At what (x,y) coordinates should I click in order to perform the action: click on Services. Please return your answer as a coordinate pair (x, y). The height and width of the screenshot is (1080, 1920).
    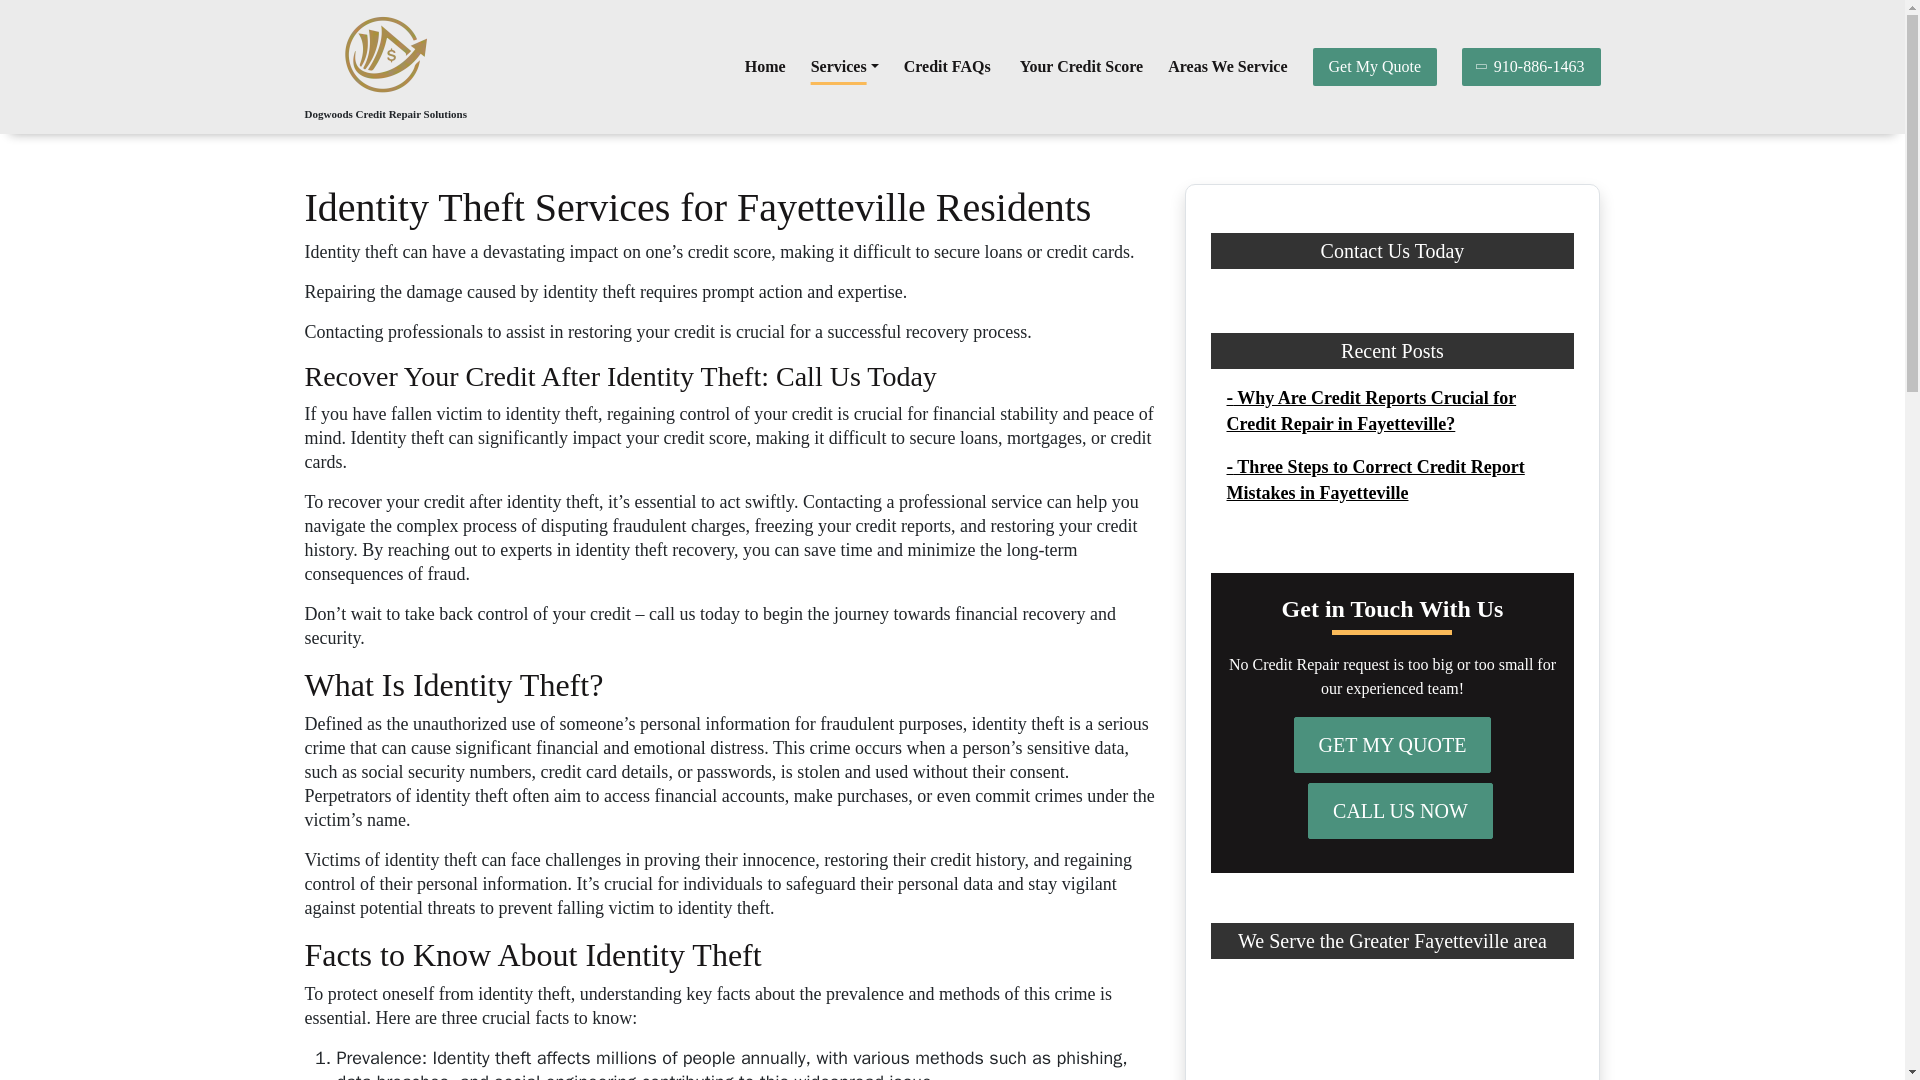
    Looking at the image, I should click on (844, 67).